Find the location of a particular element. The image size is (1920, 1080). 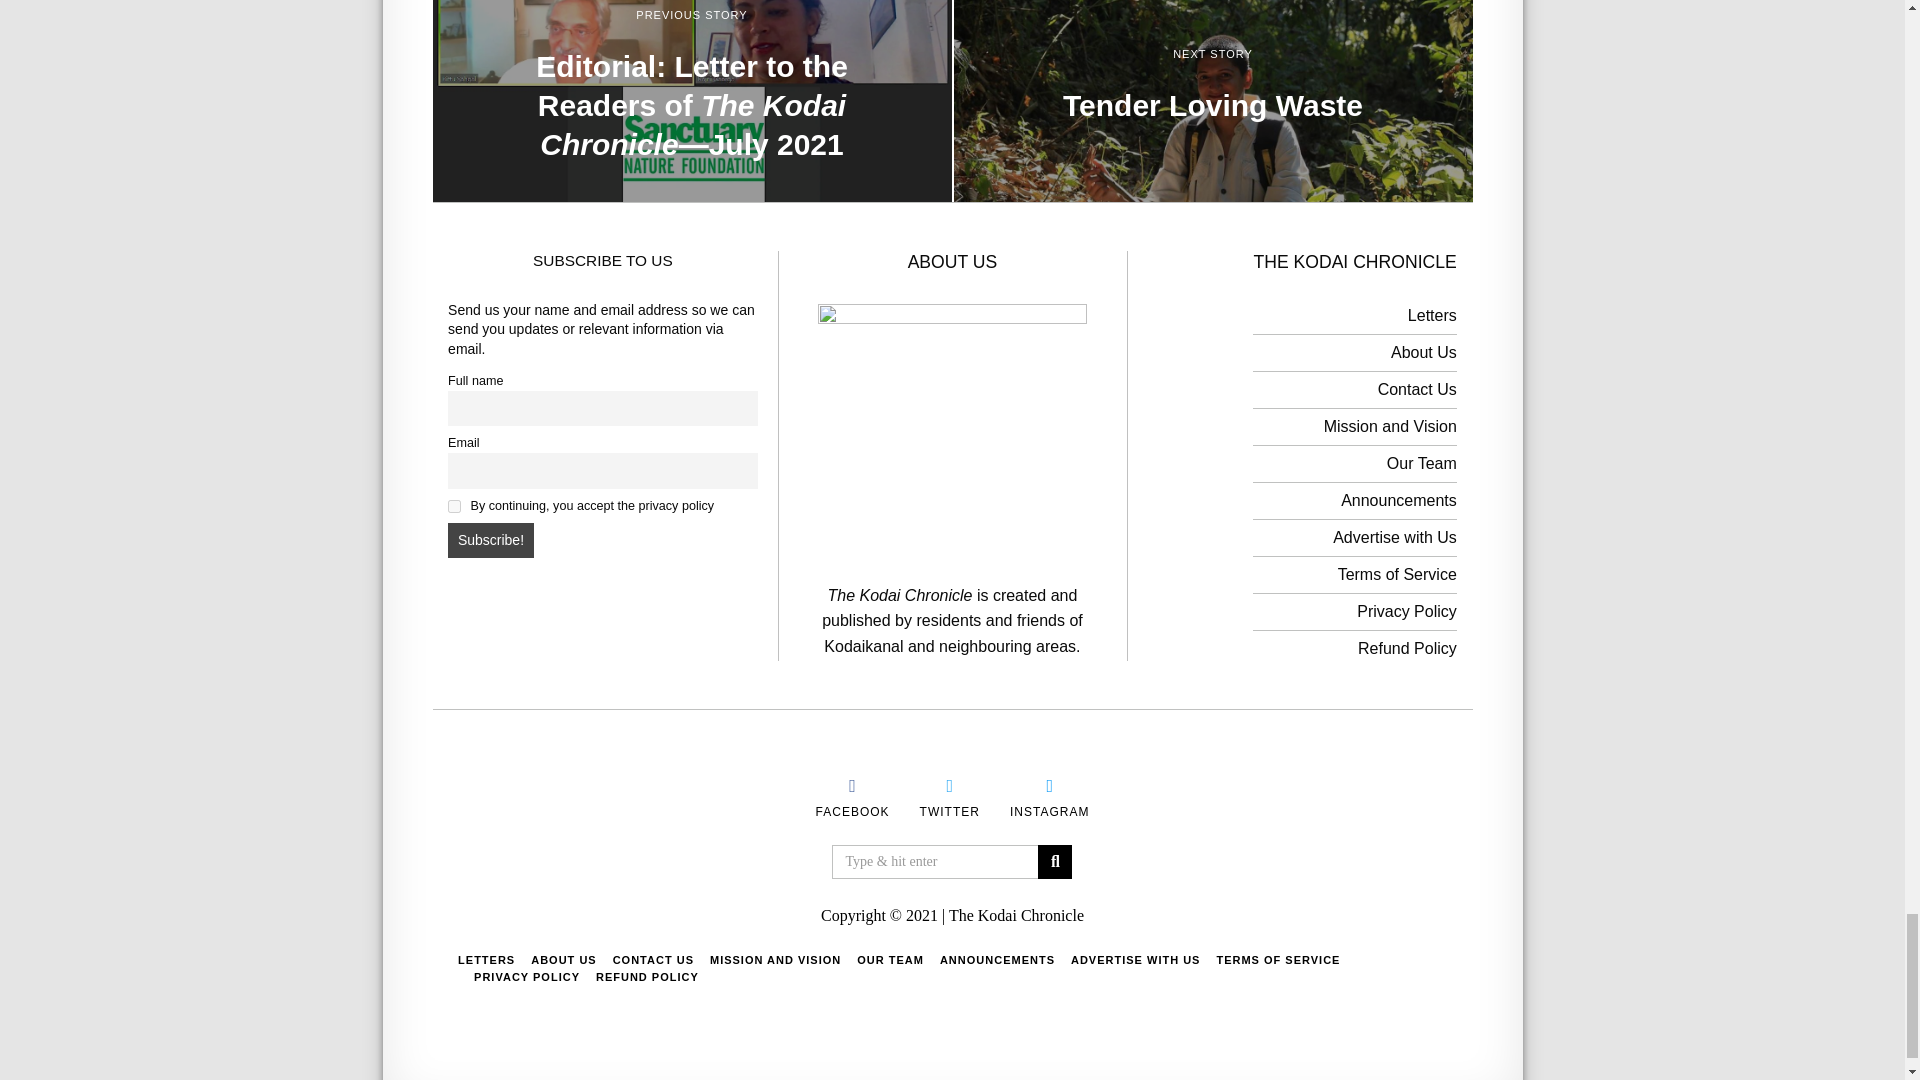

Instagram is located at coordinates (1049, 812).